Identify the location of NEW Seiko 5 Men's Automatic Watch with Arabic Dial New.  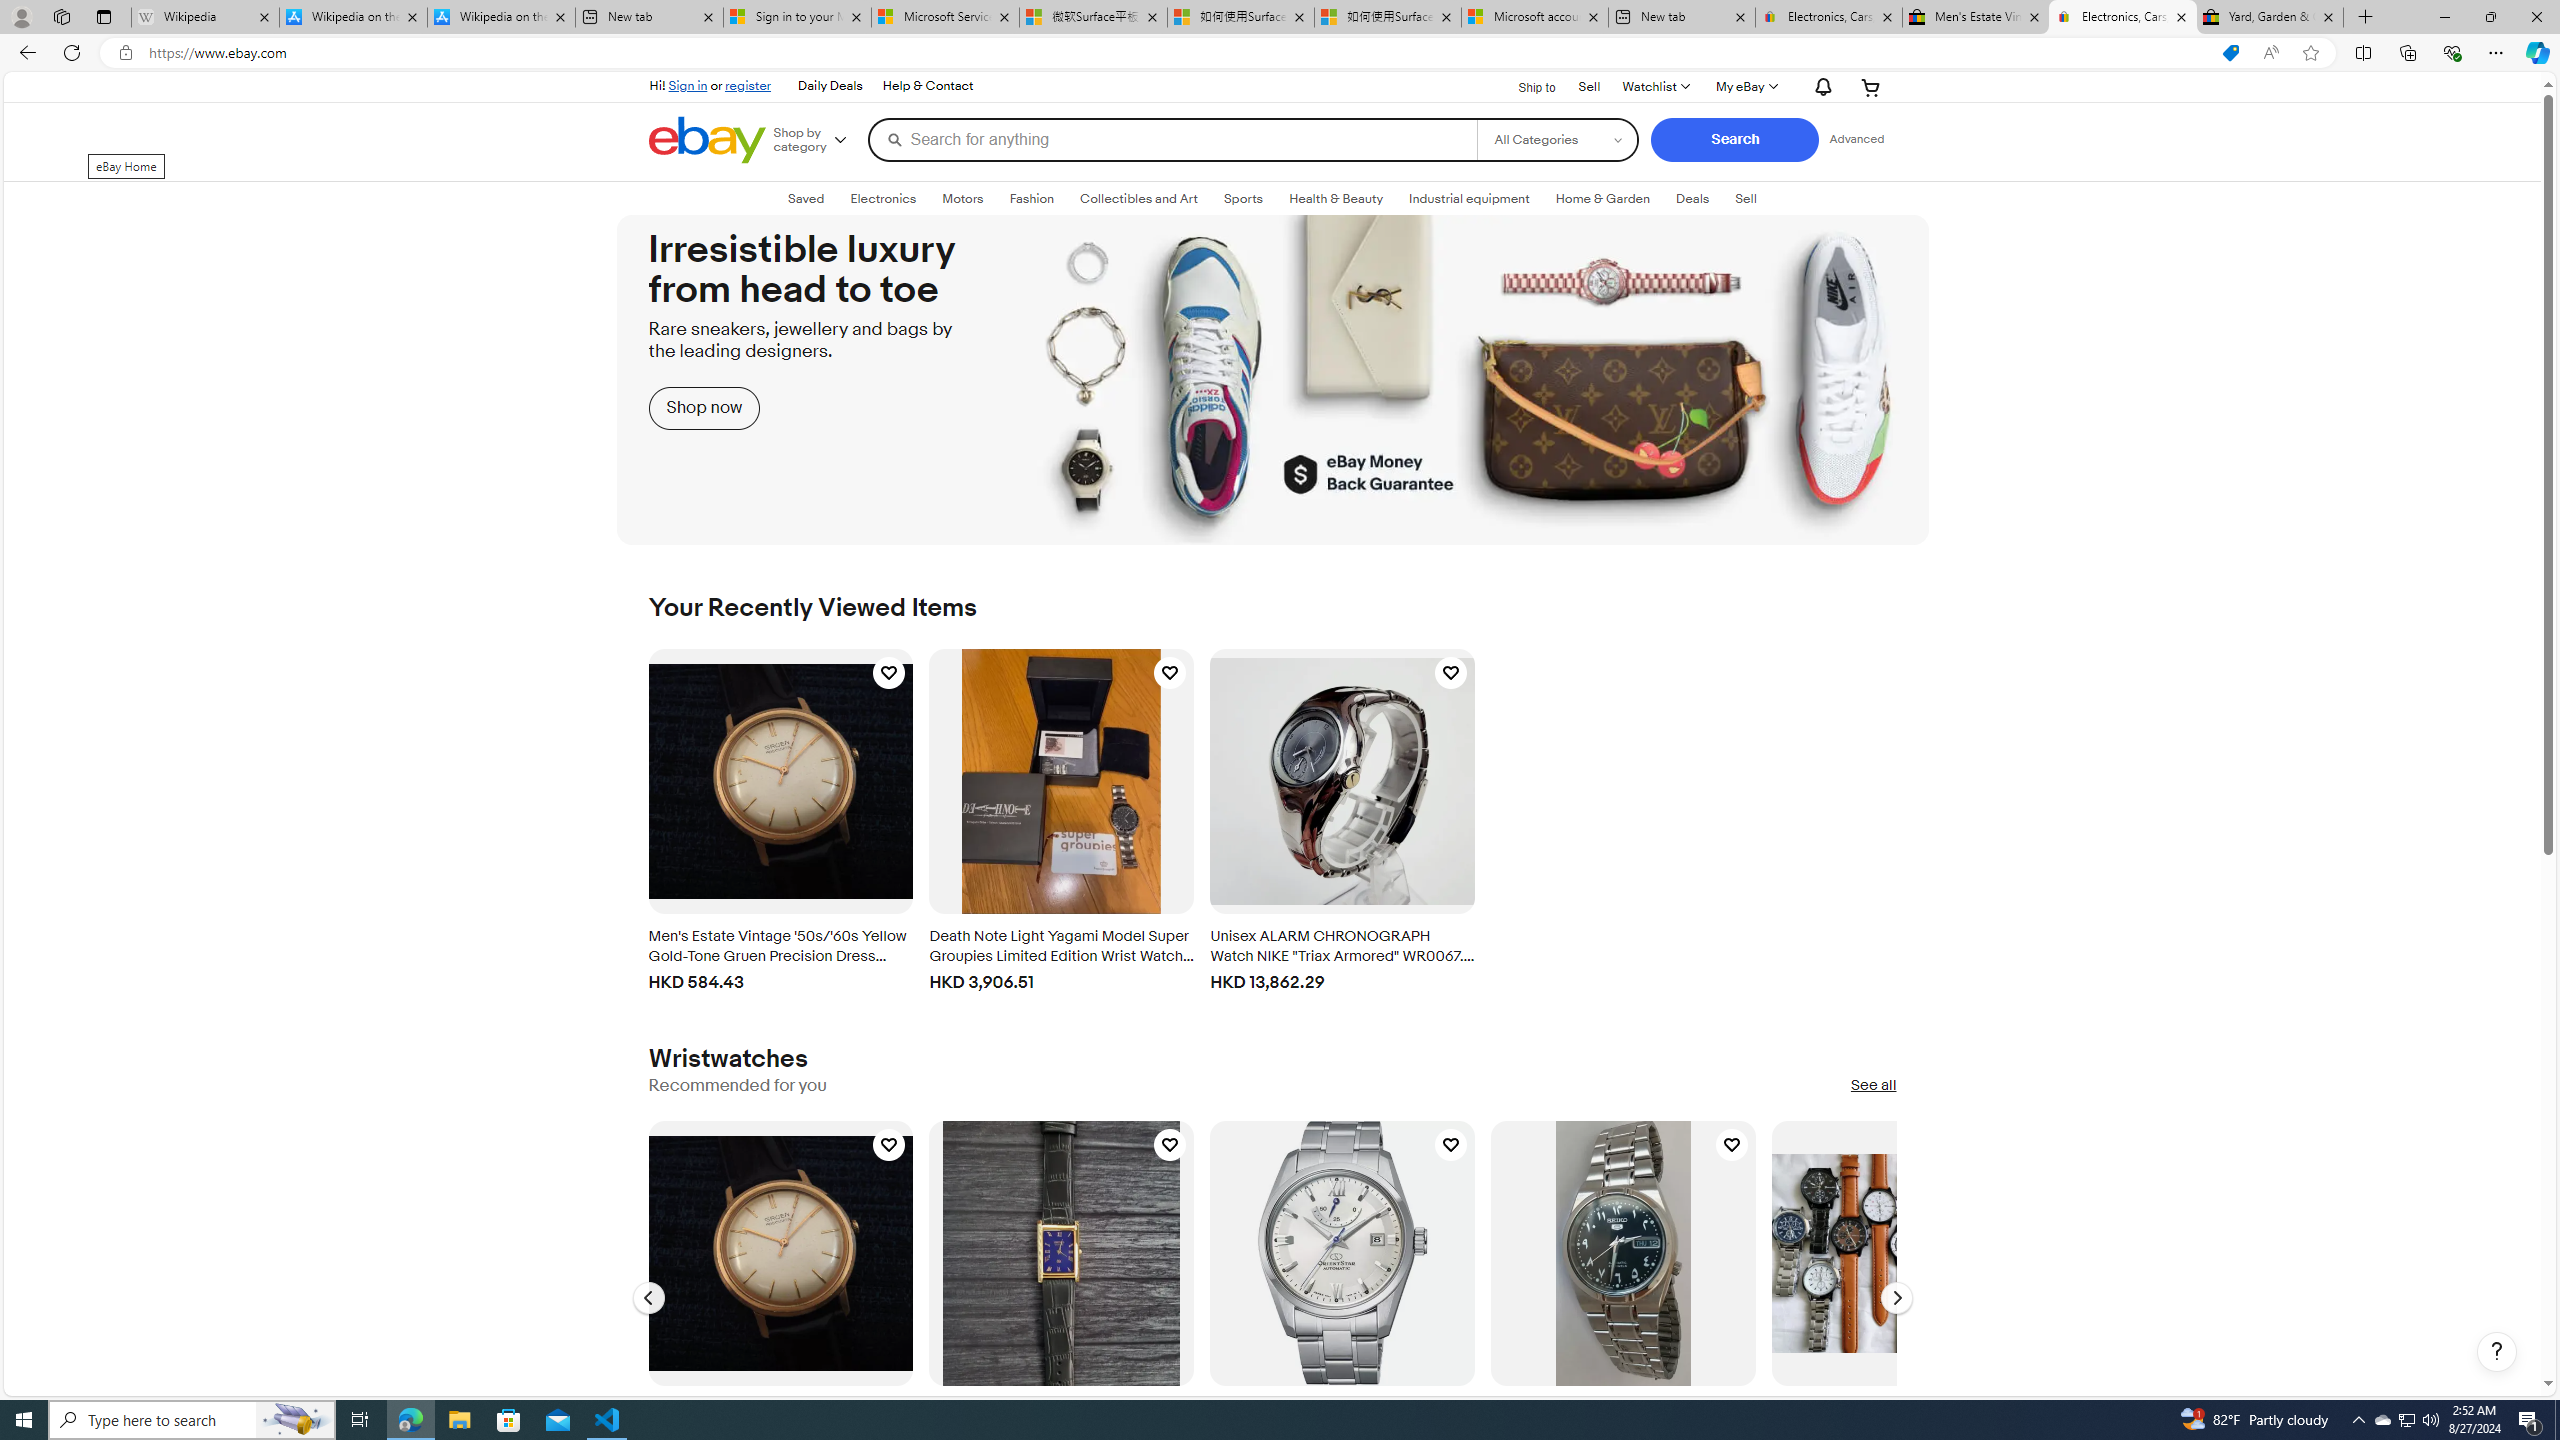
(1624, 1252).